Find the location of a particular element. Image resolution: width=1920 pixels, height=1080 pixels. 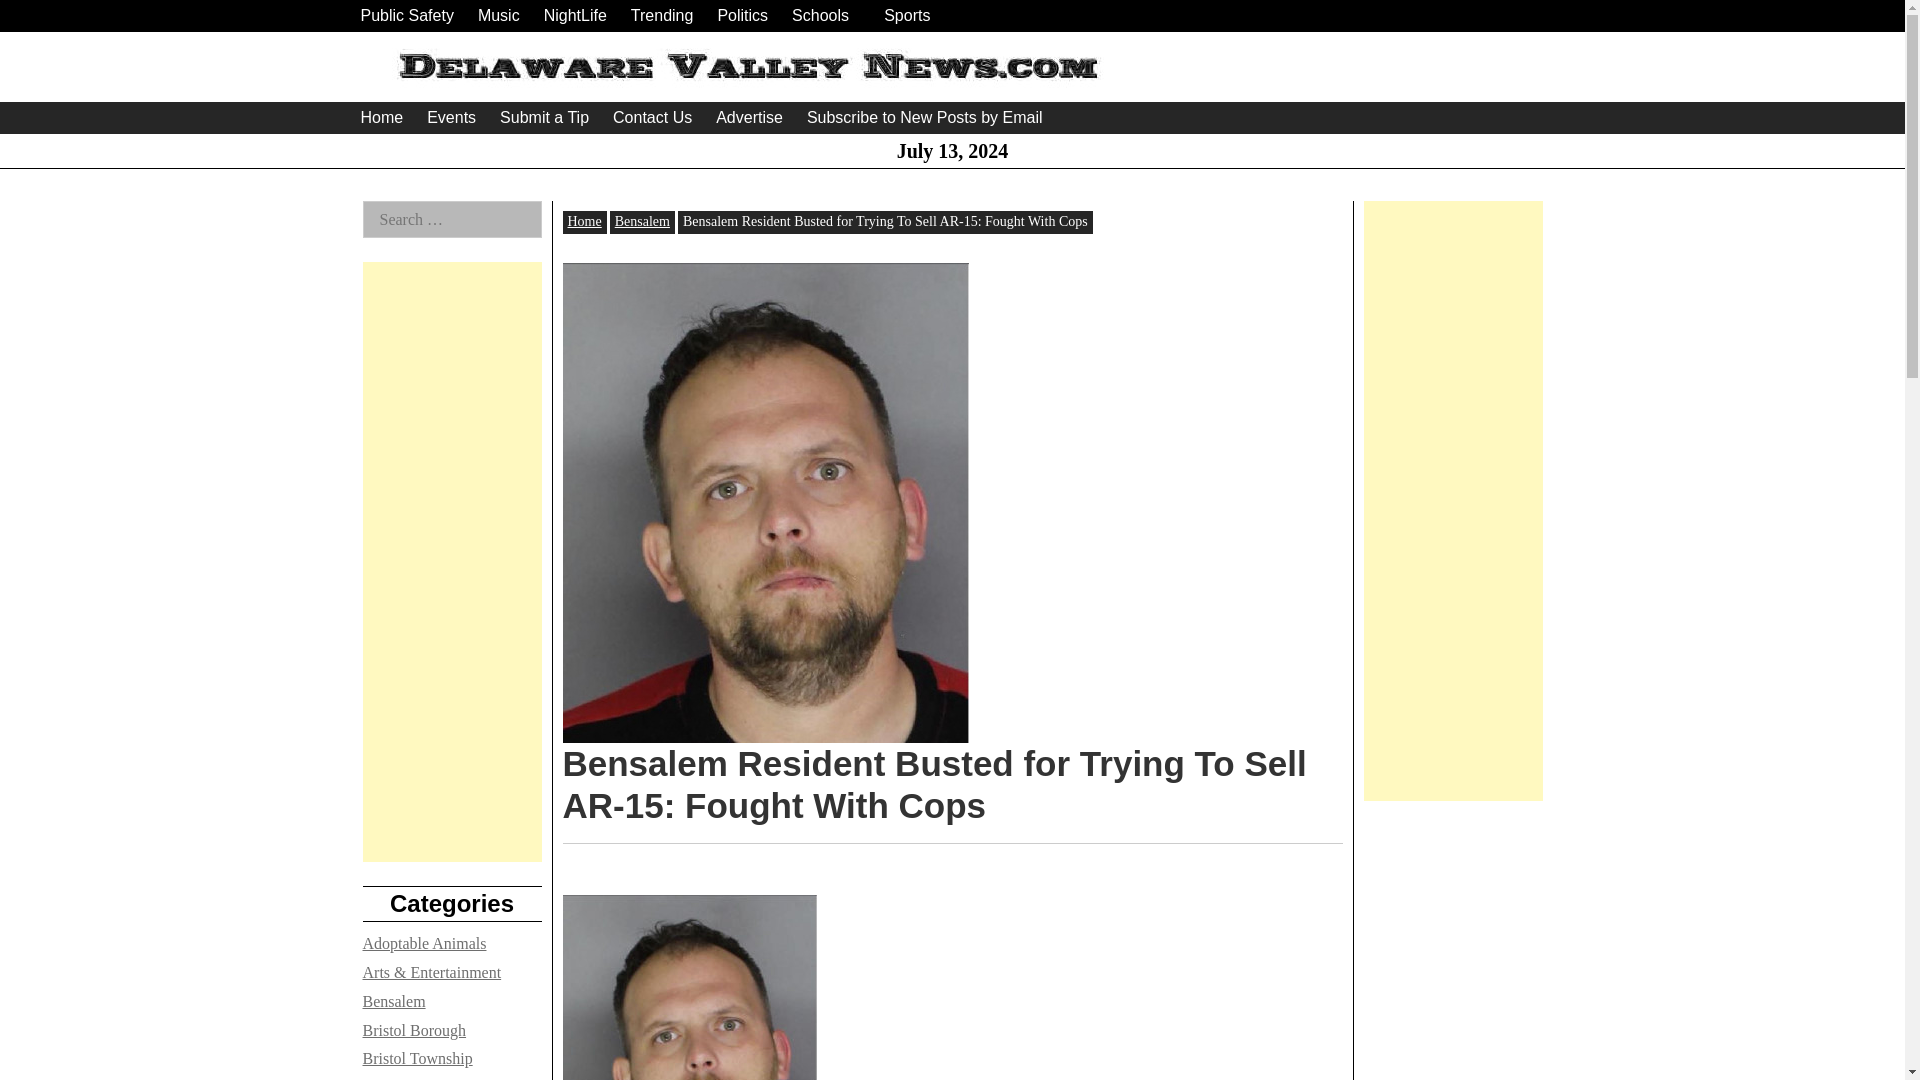

Public Safety is located at coordinates (406, 16).